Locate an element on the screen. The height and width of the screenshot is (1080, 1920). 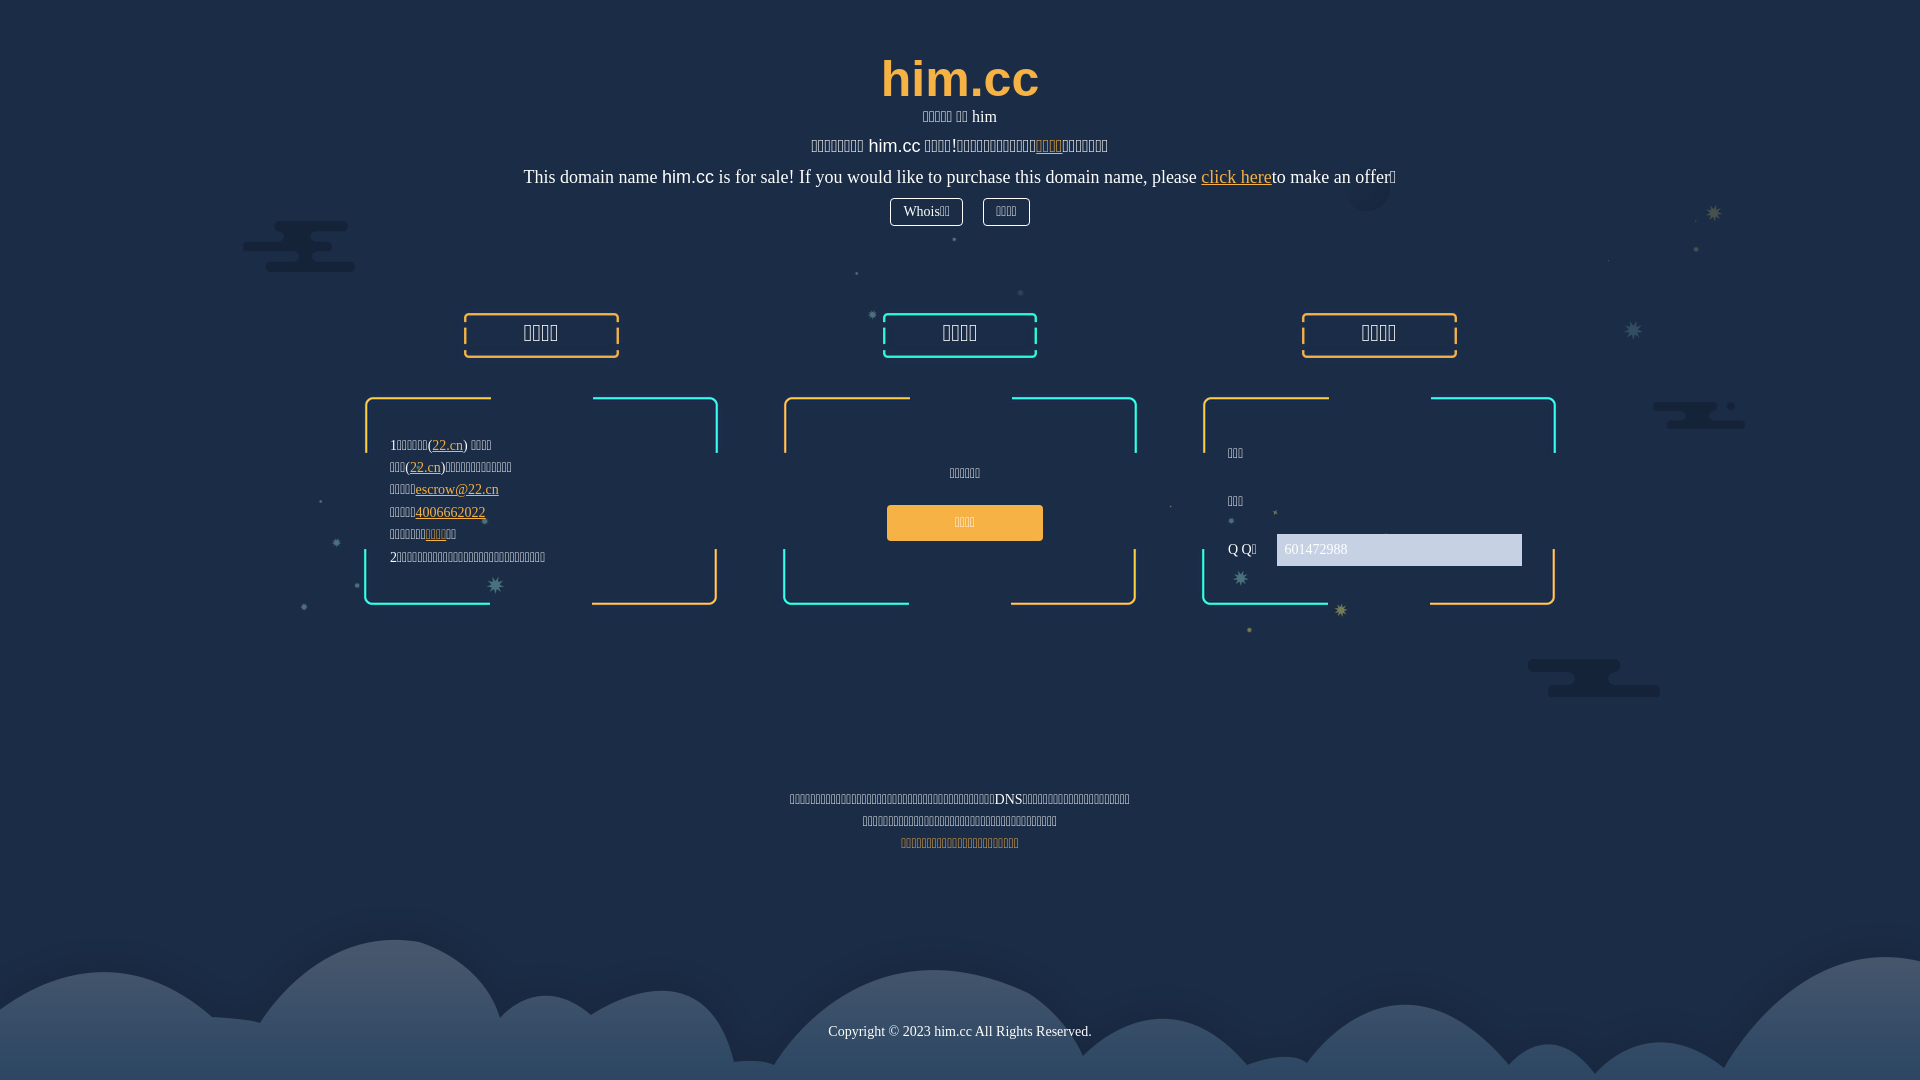
click here is located at coordinates (1236, 176).